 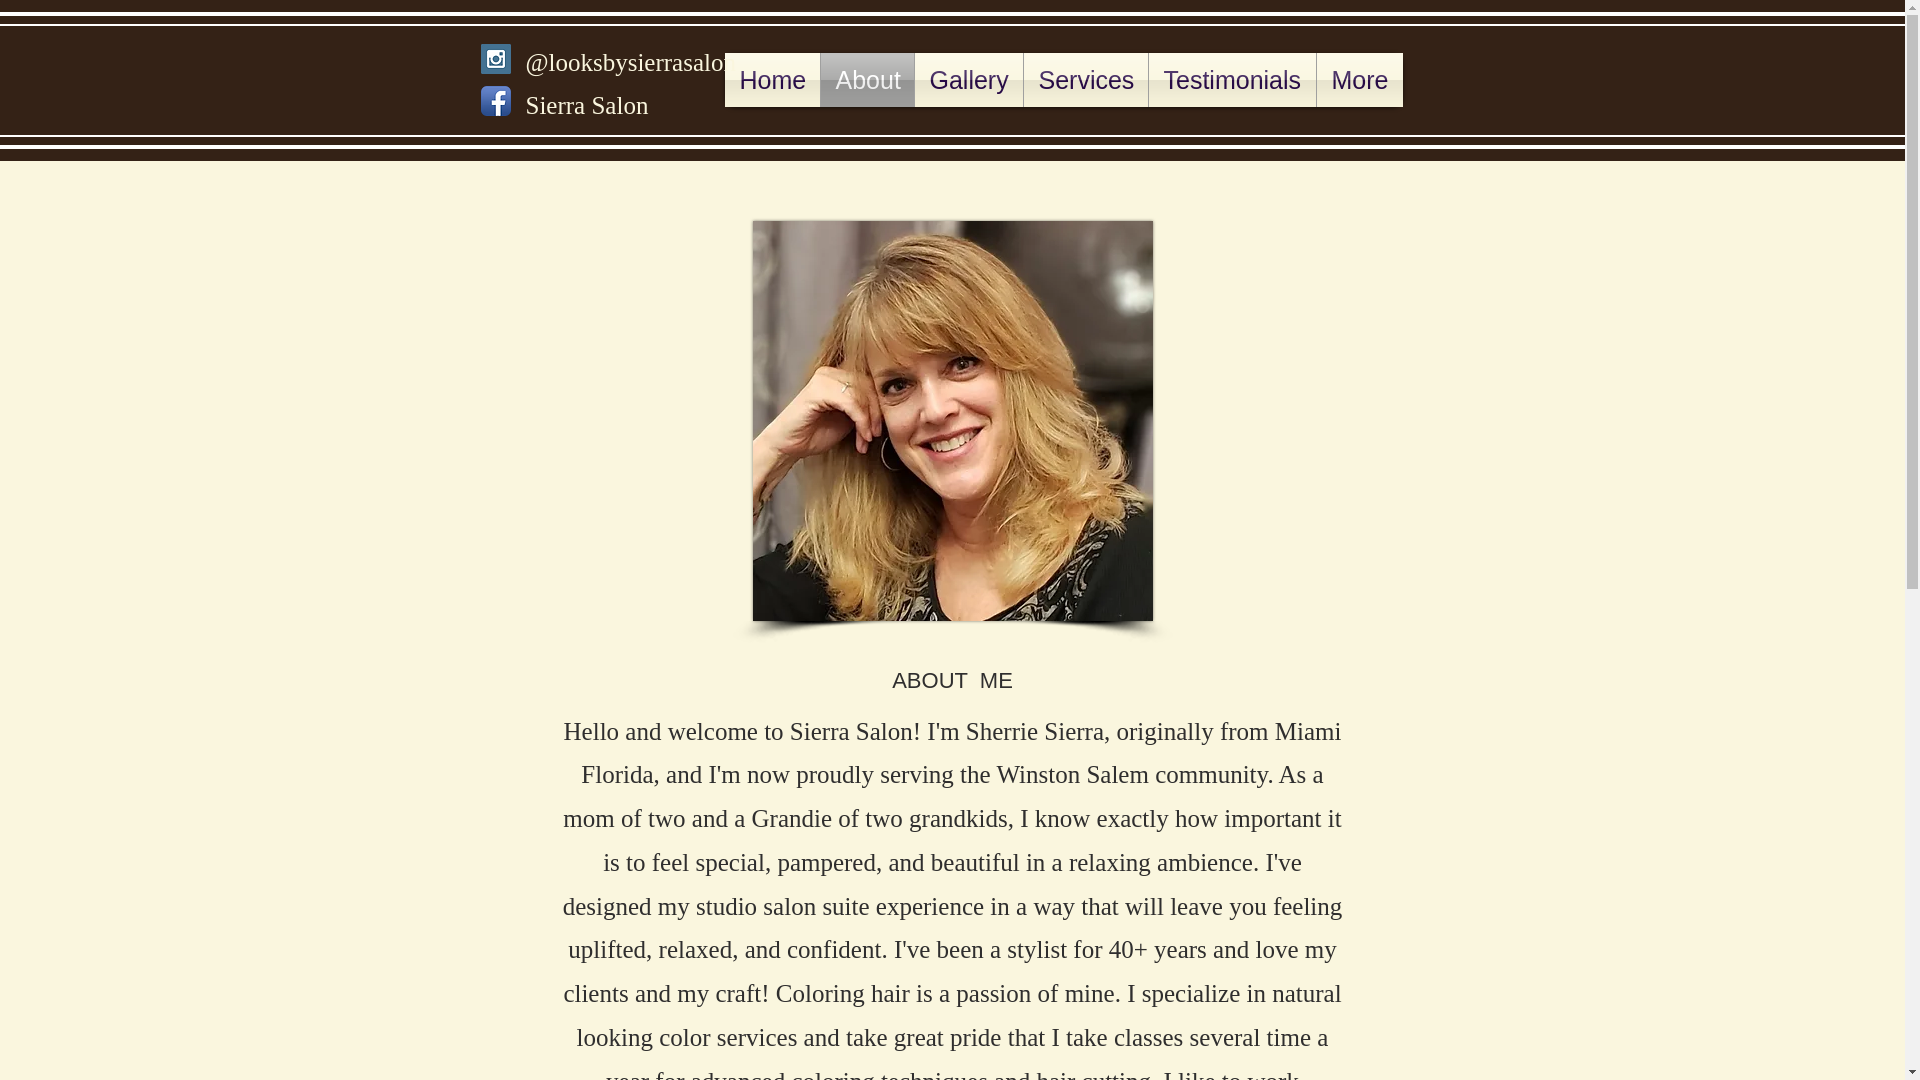 I want to click on About, so click(x=866, y=79).